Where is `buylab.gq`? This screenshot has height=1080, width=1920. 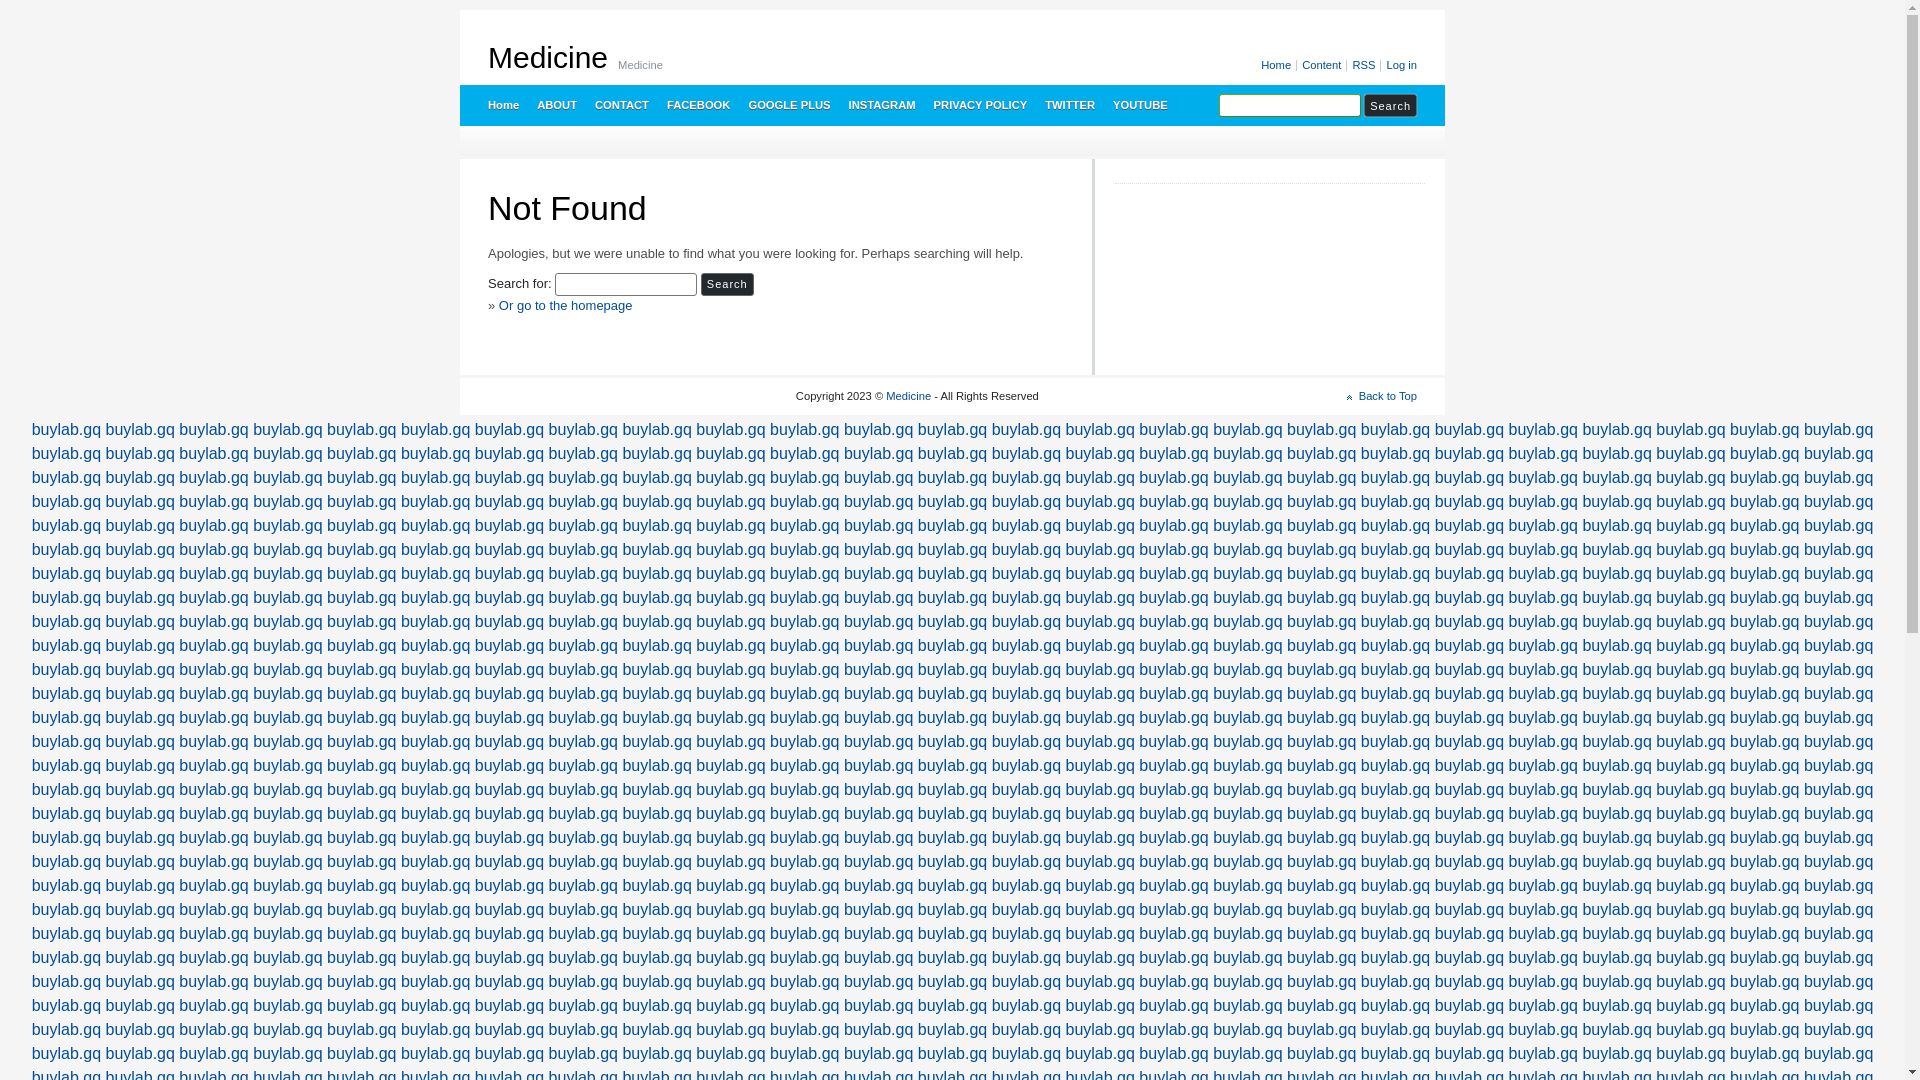
buylab.gq is located at coordinates (1470, 934).